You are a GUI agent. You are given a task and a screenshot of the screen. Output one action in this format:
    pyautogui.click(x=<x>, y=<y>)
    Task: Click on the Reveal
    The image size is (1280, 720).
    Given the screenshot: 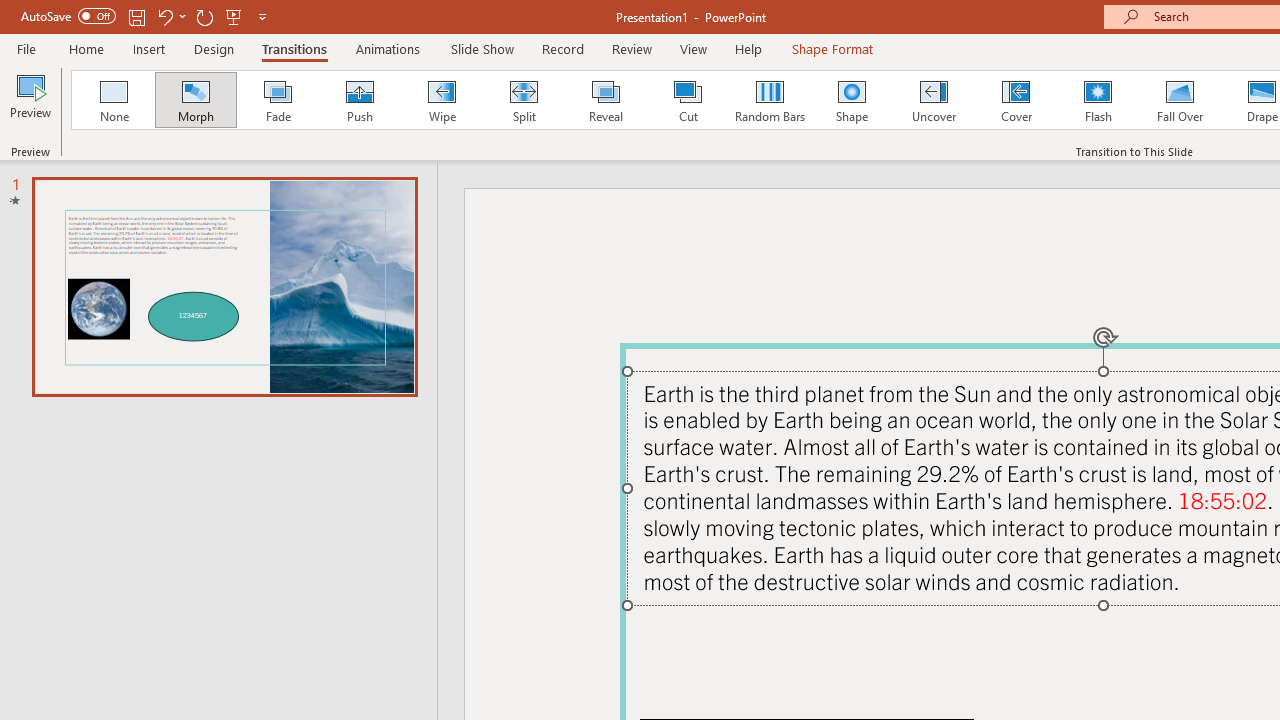 What is the action you would take?
    pyautogui.click(x=605, y=100)
    